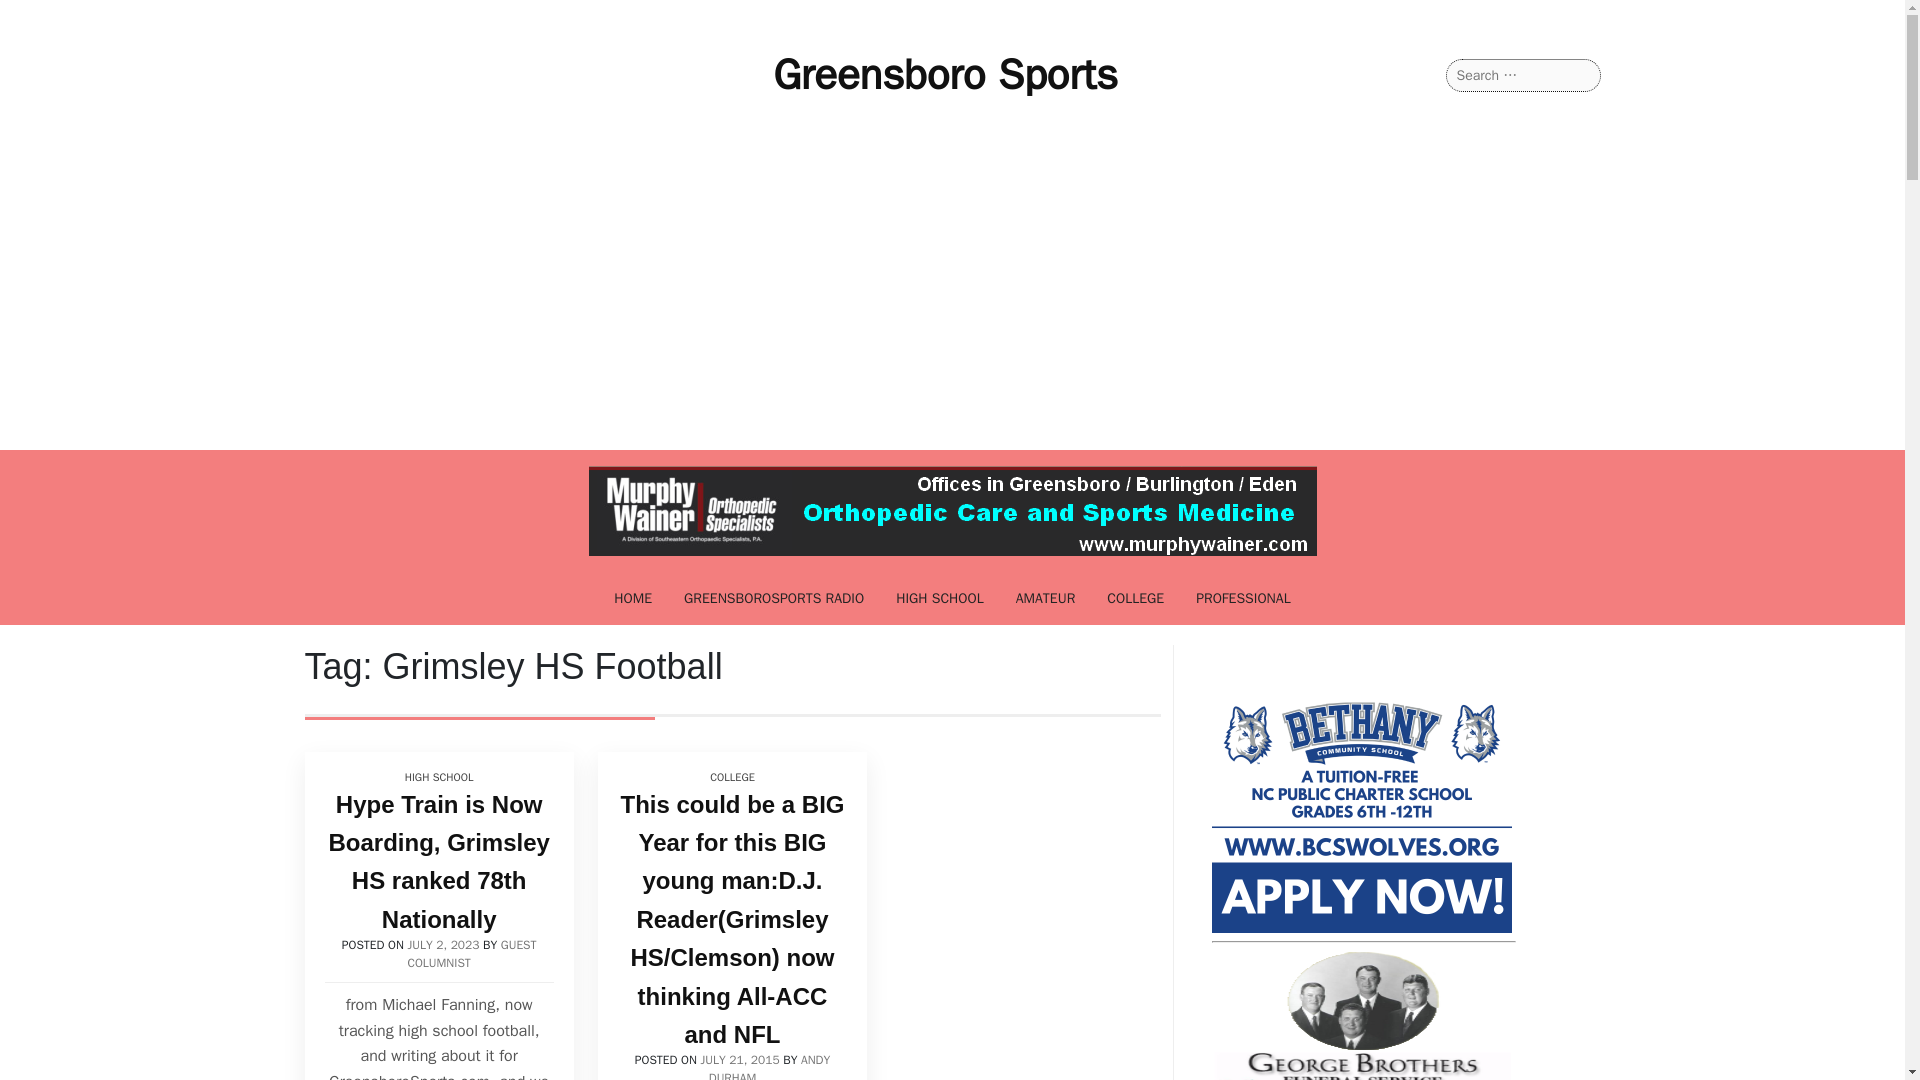  What do you see at coordinates (40, 16) in the screenshot?
I see `Search` at bounding box center [40, 16].